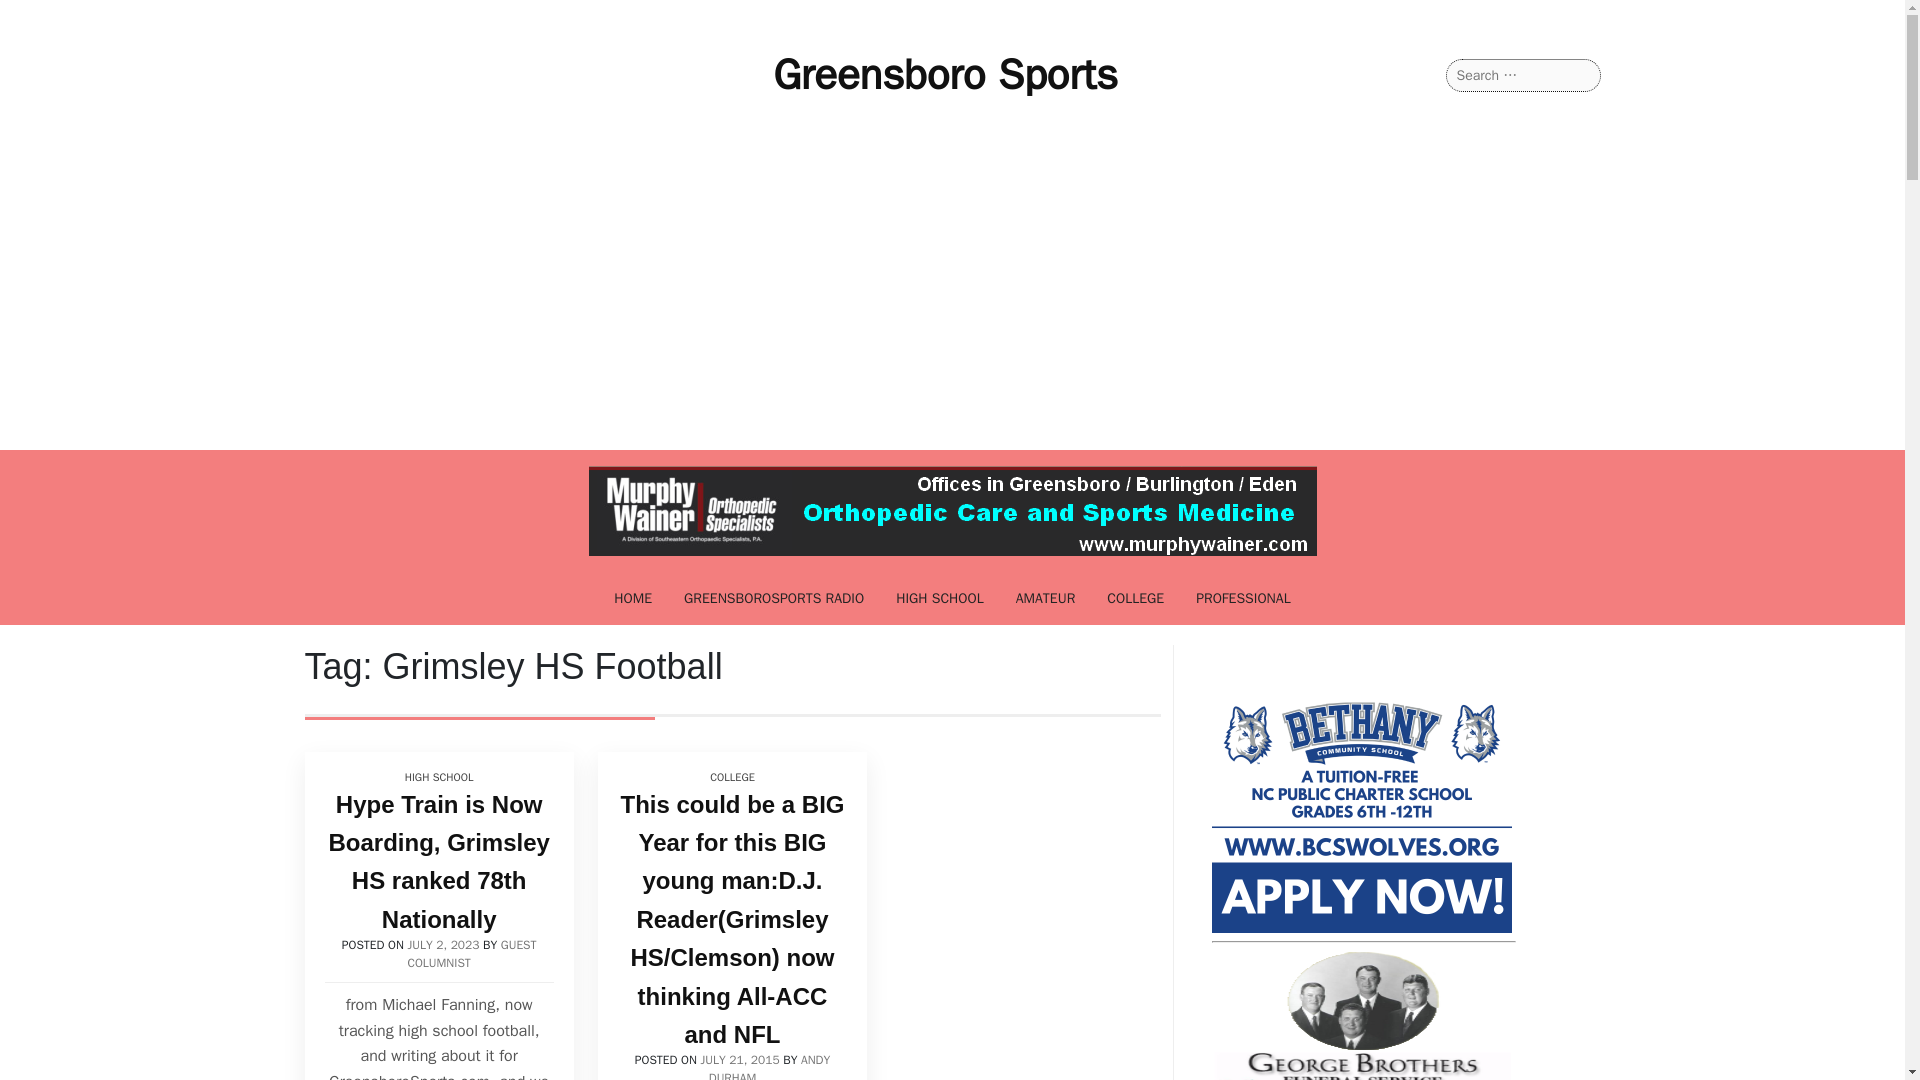  What do you see at coordinates (40, 16) in the screenshot?
I see `Search` at bounding box center [40, 16].